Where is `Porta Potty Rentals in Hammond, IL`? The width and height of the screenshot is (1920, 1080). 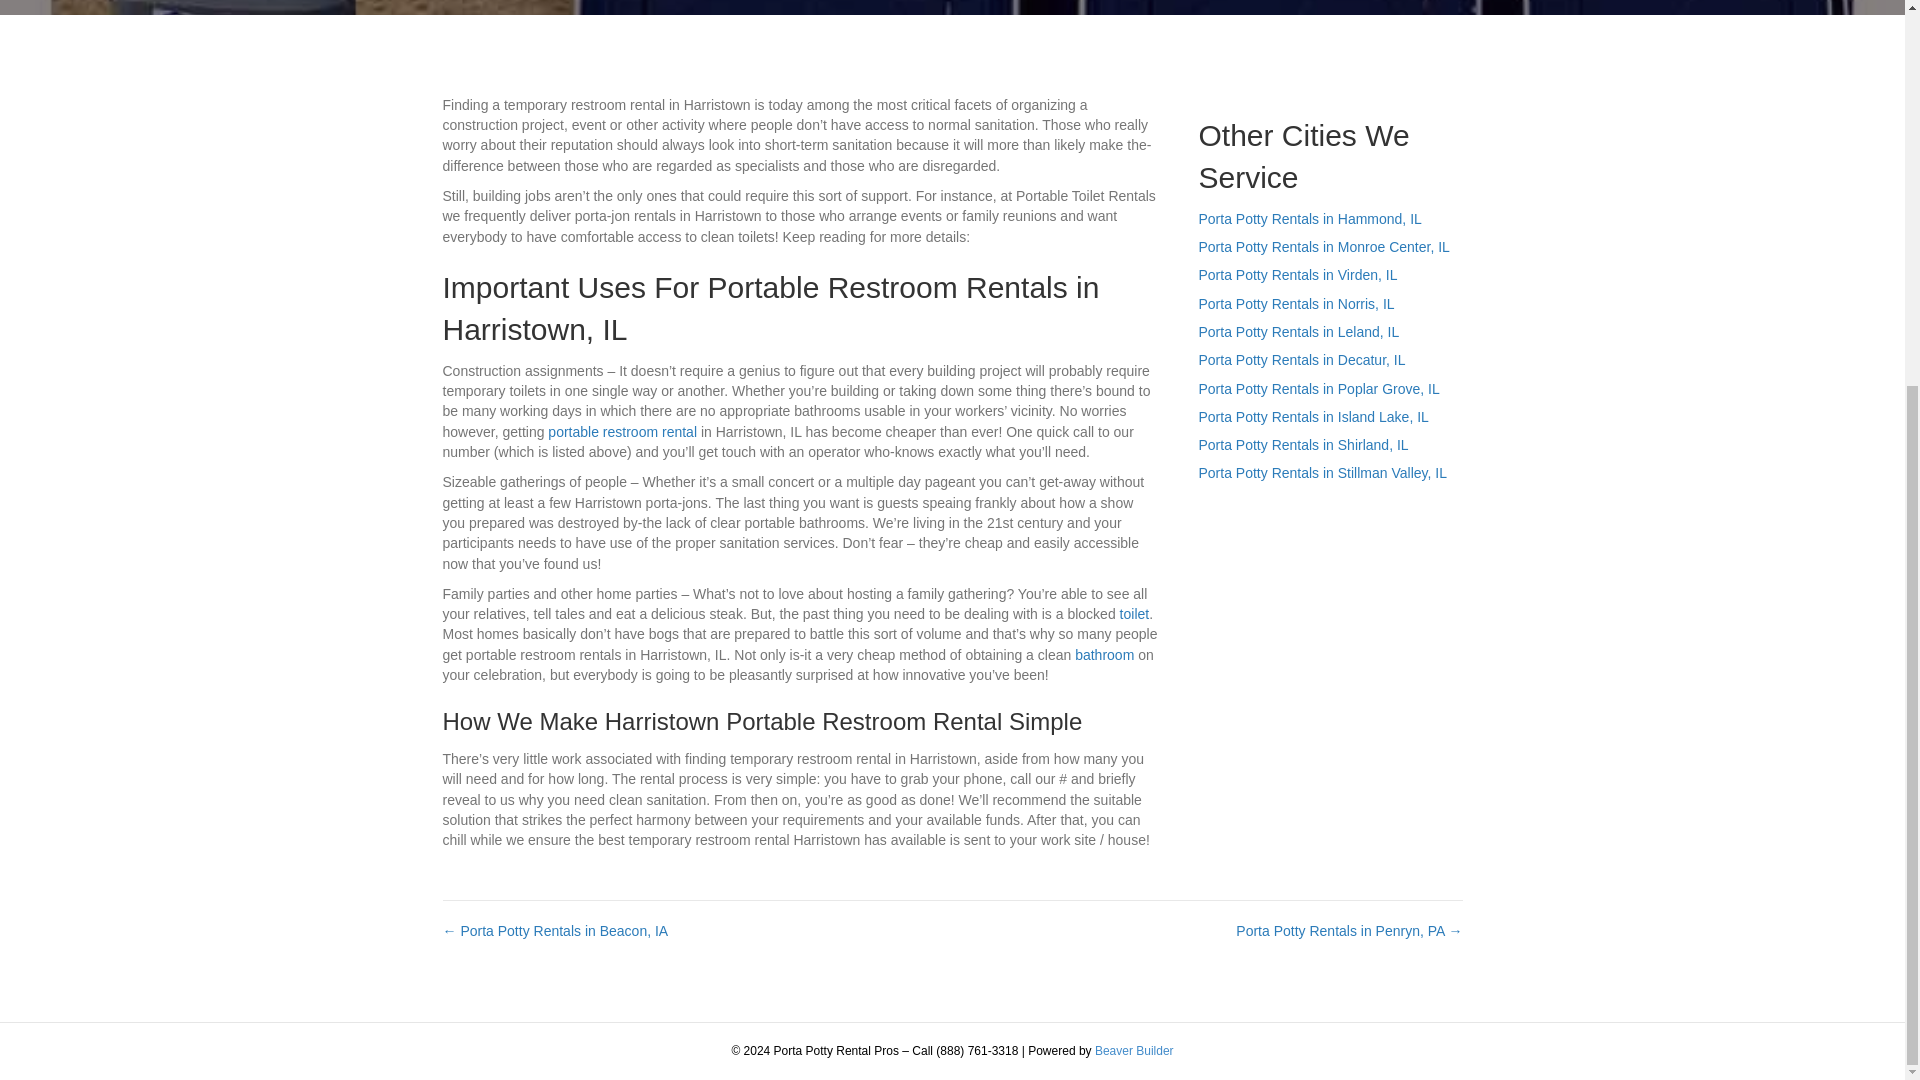
Porta Potty Rentals in Hammond, IL is located at coordinates (1309, 218).